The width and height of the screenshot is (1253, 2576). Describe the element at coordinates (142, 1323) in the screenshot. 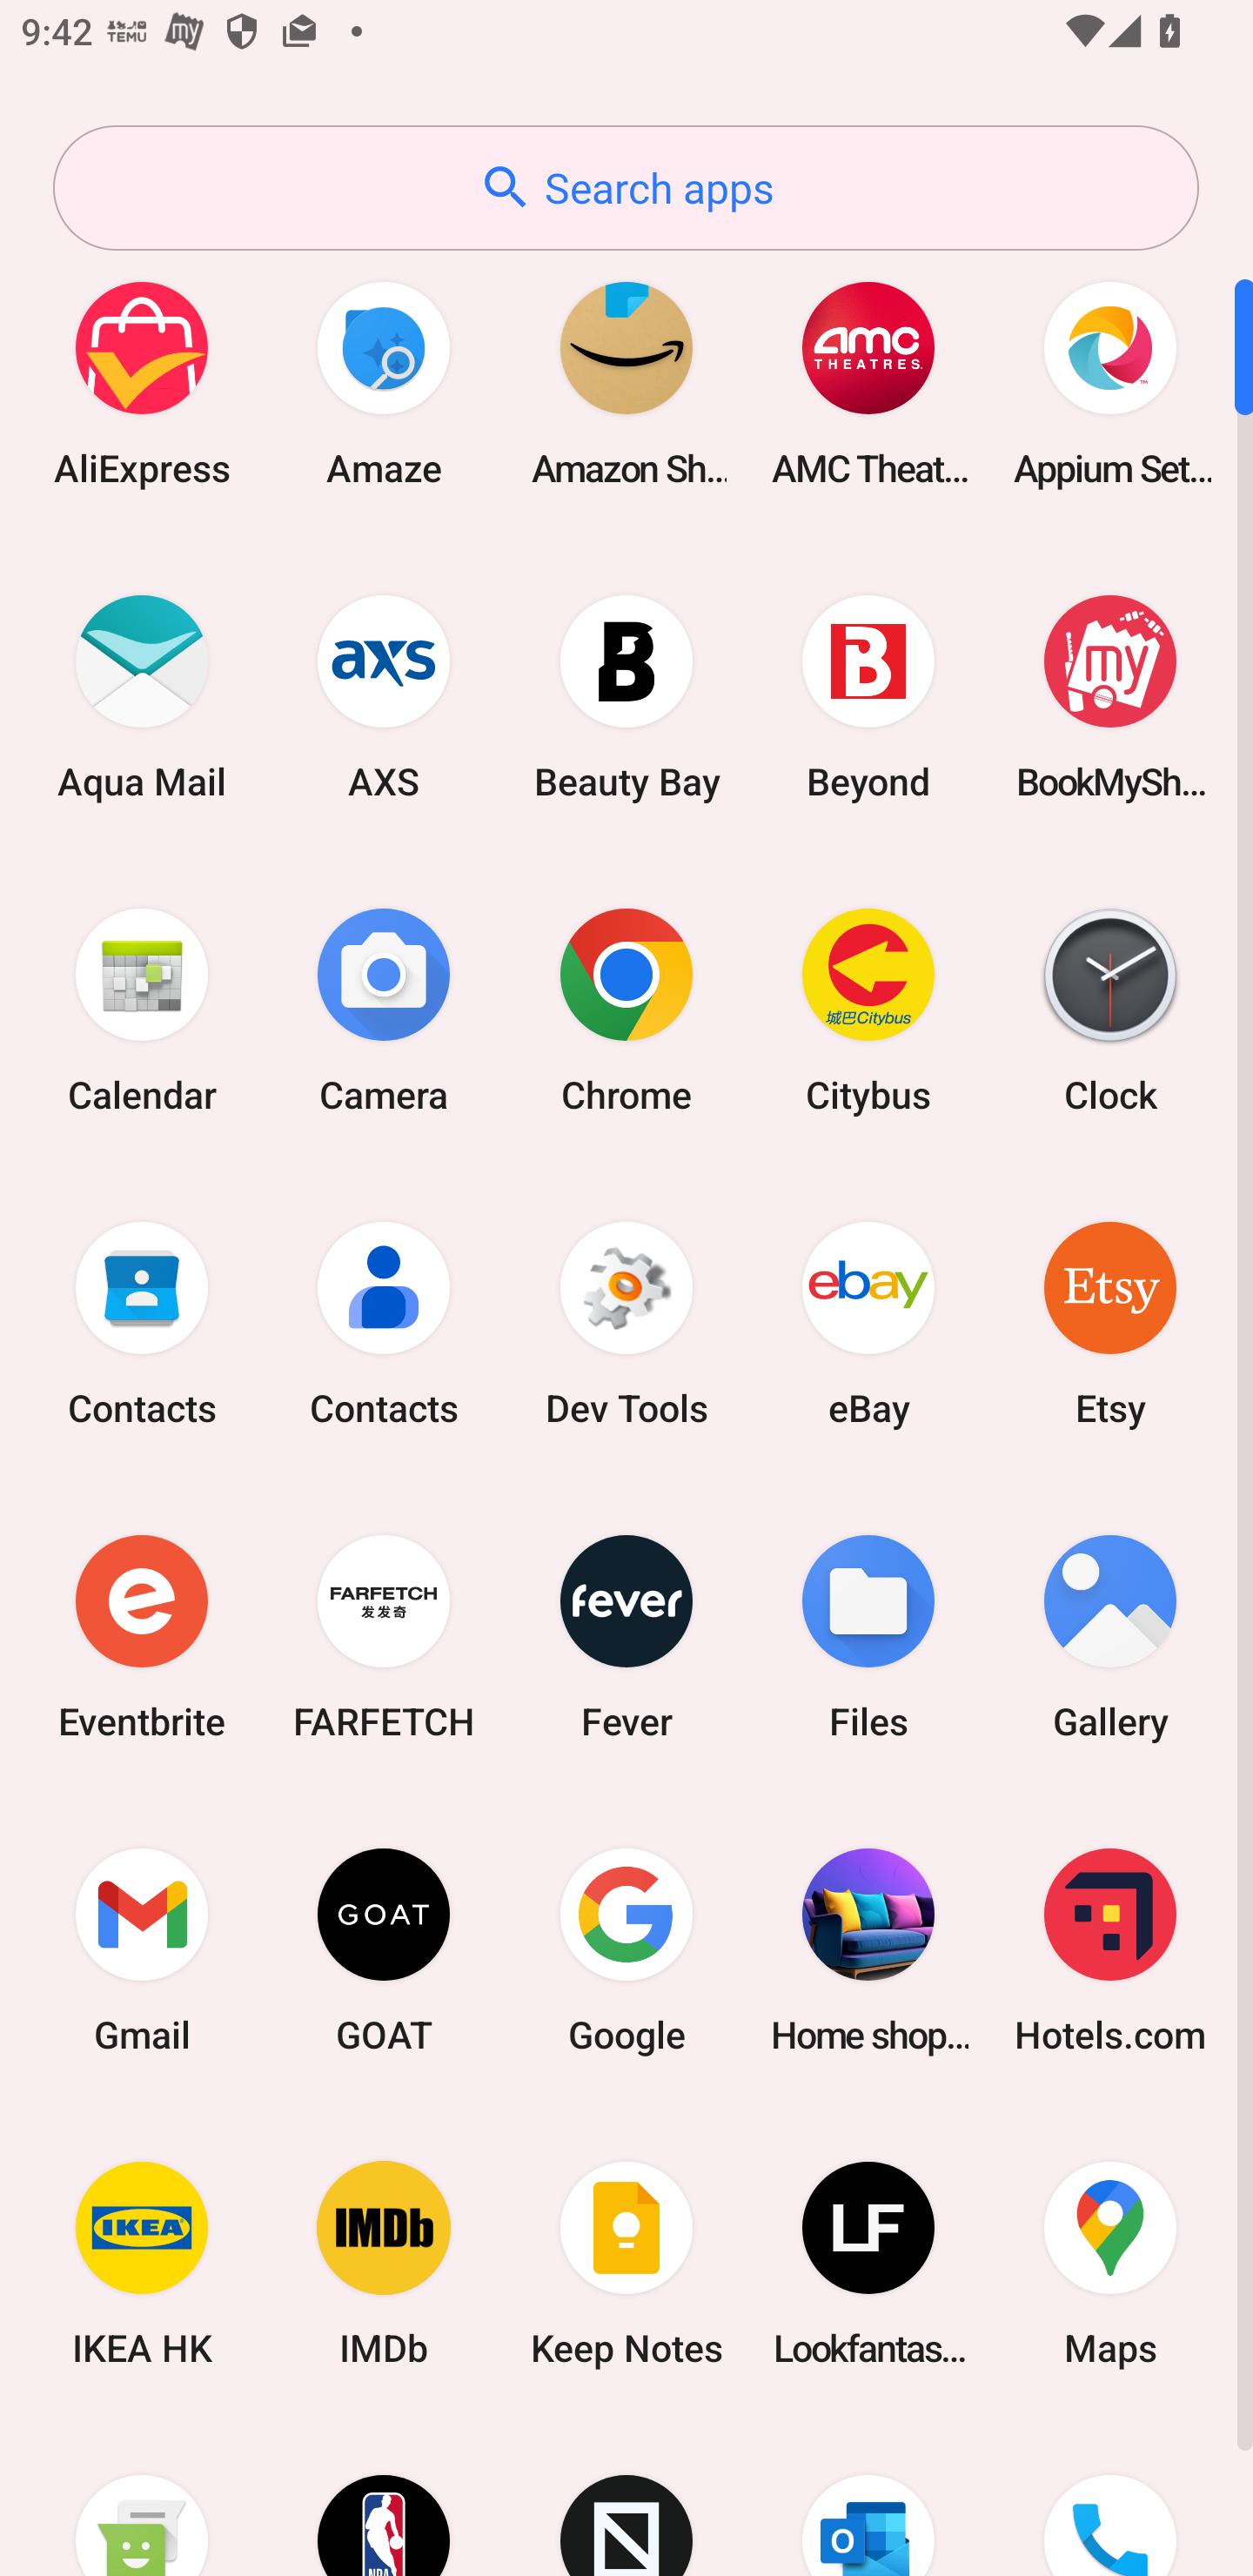

I see `Contacts` at that location.